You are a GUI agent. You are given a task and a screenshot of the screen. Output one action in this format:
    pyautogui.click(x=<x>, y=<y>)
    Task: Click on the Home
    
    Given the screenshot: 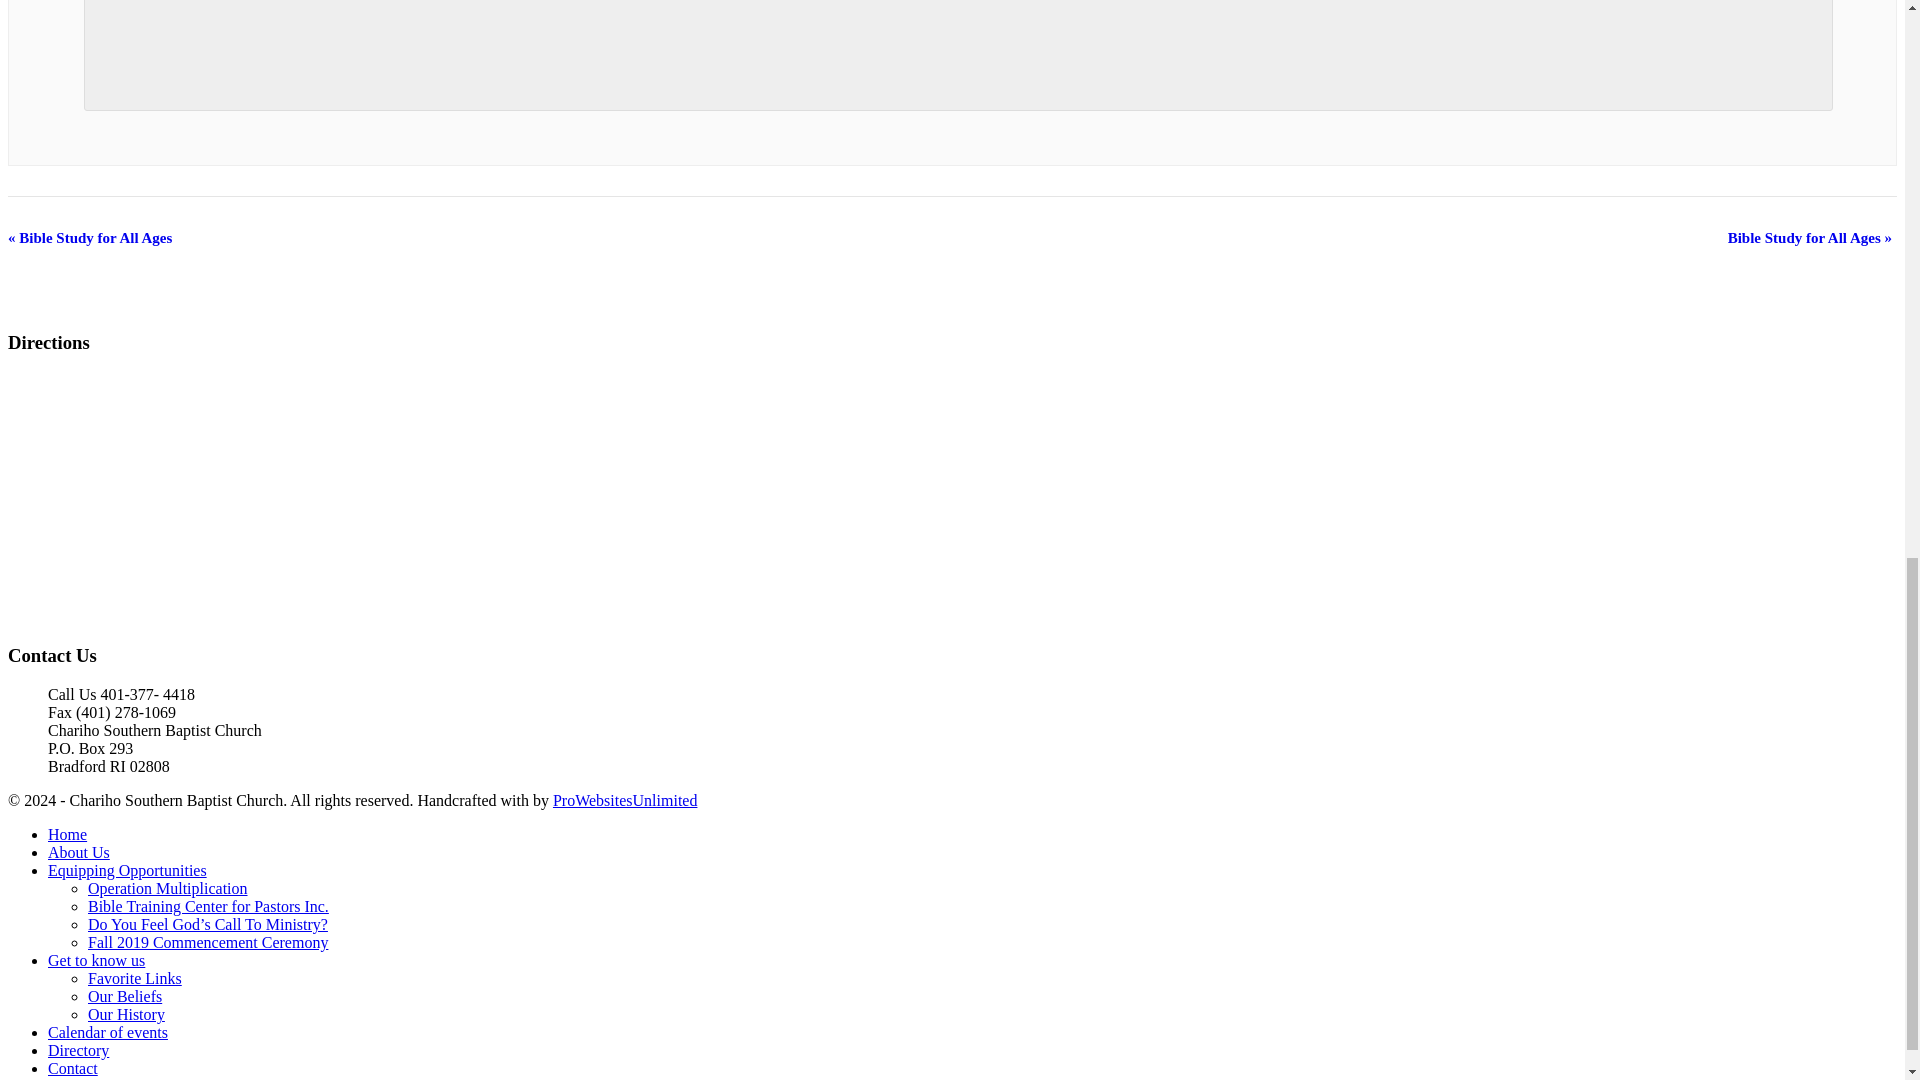 What is the action you would take?
    pyautogui.click(x=67, y=834)
    